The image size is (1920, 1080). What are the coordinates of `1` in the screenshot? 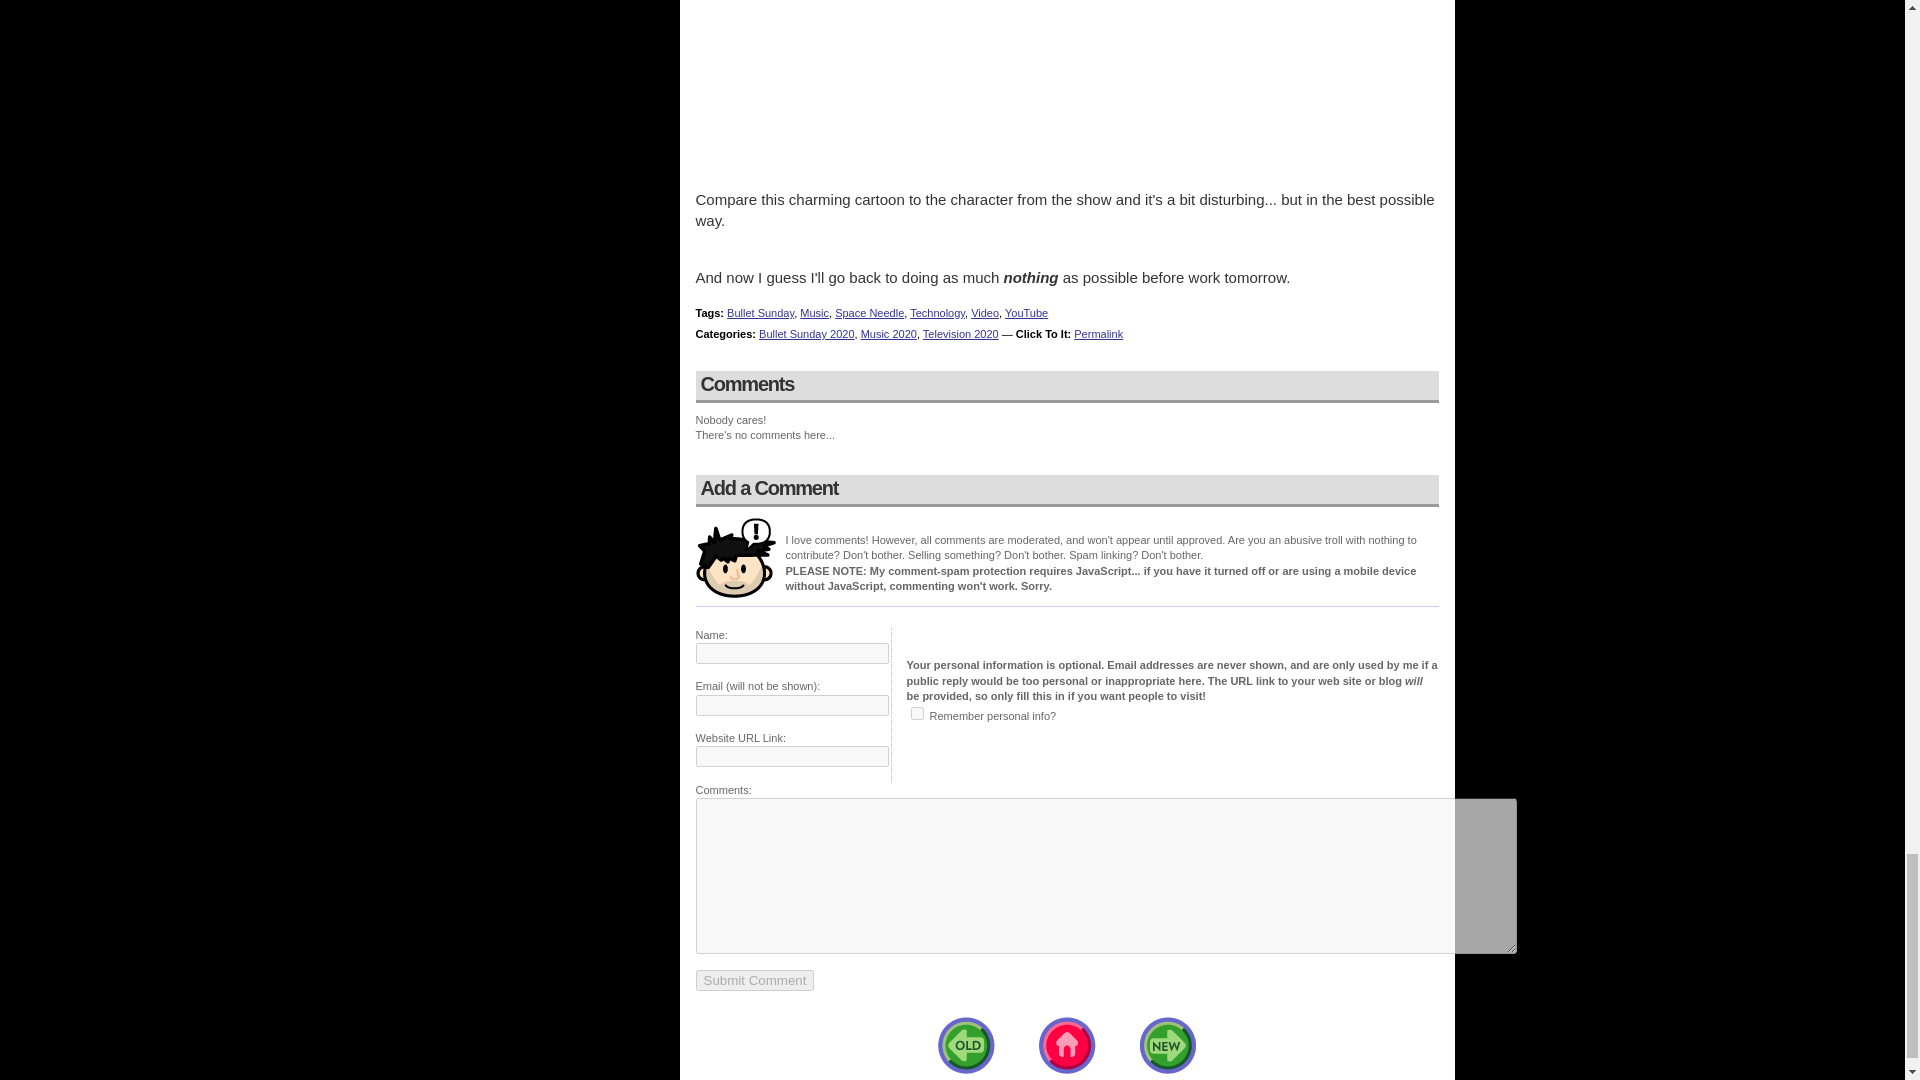 It's located at (916, 714).